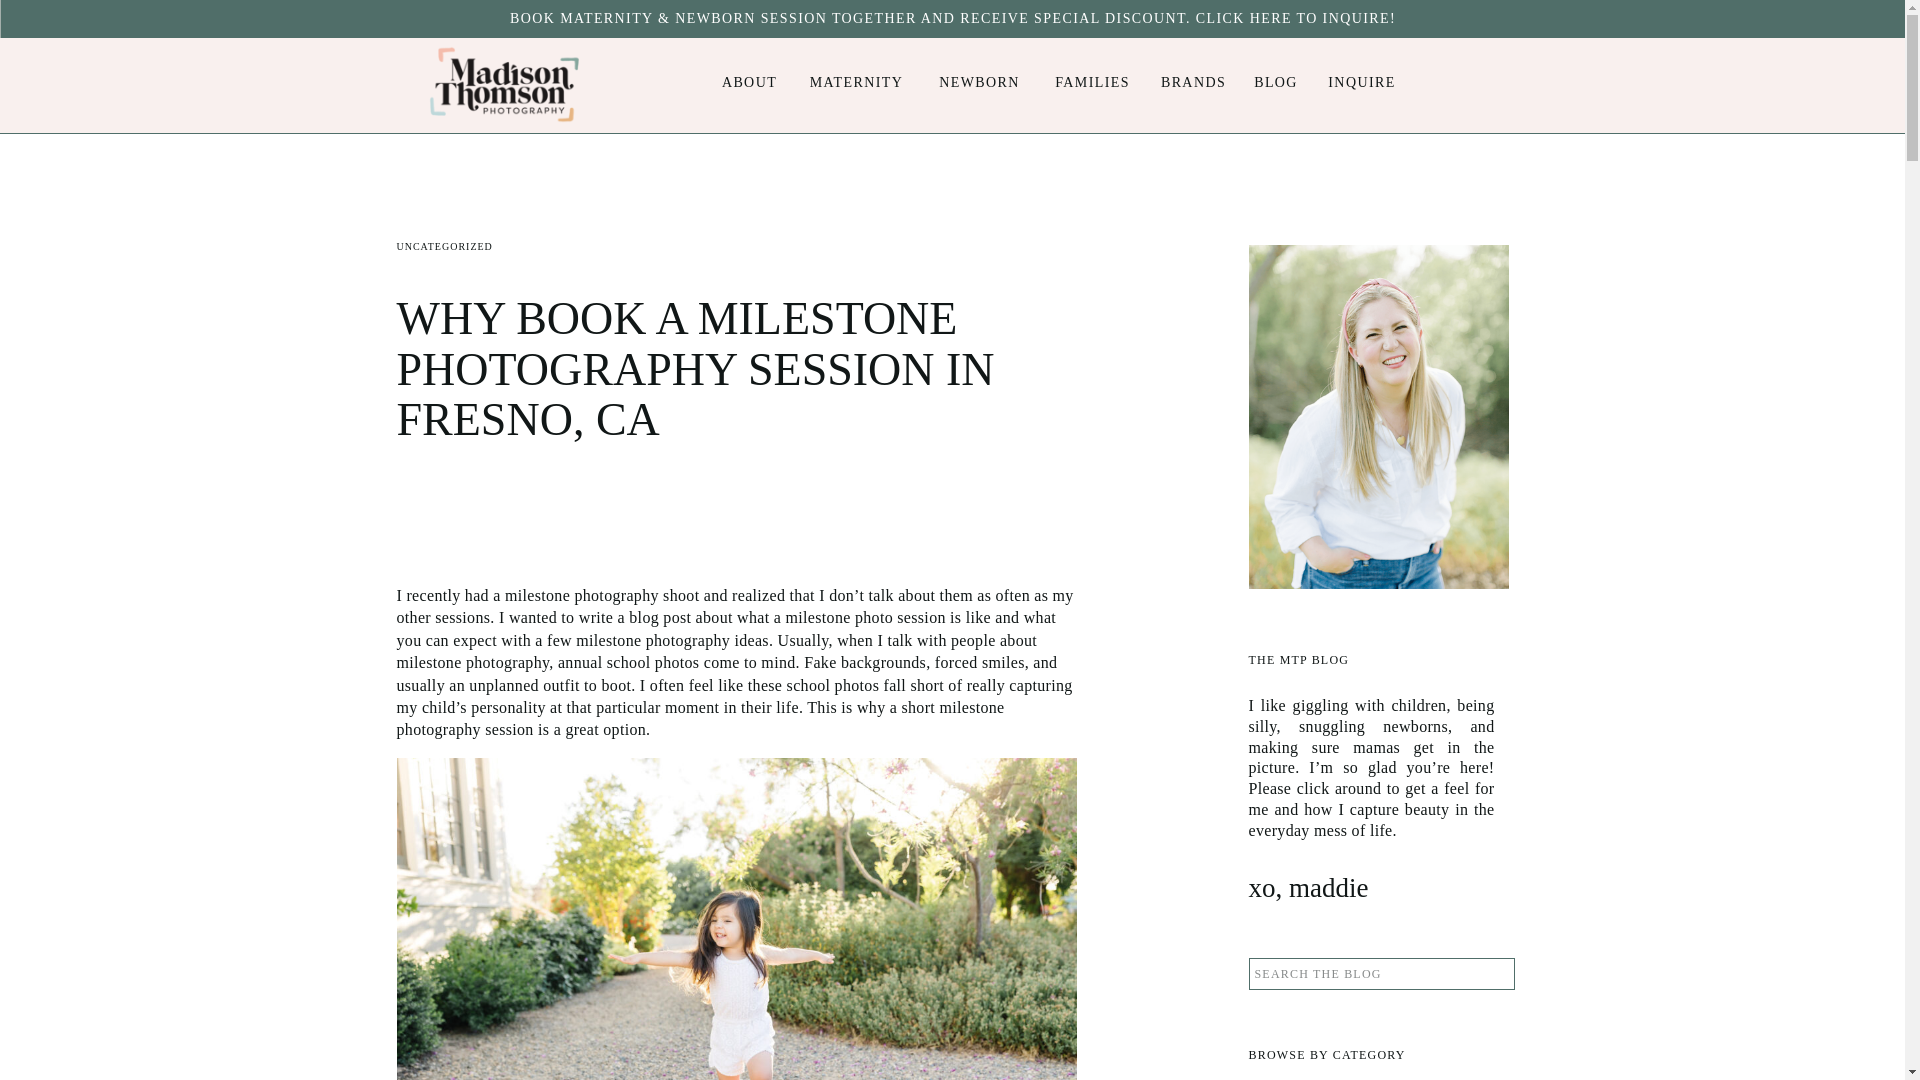  What do you see at coordinates (443, 246) in the screenshot?
I see `UNCATEGORIZED` at bounding box center [443, 246].